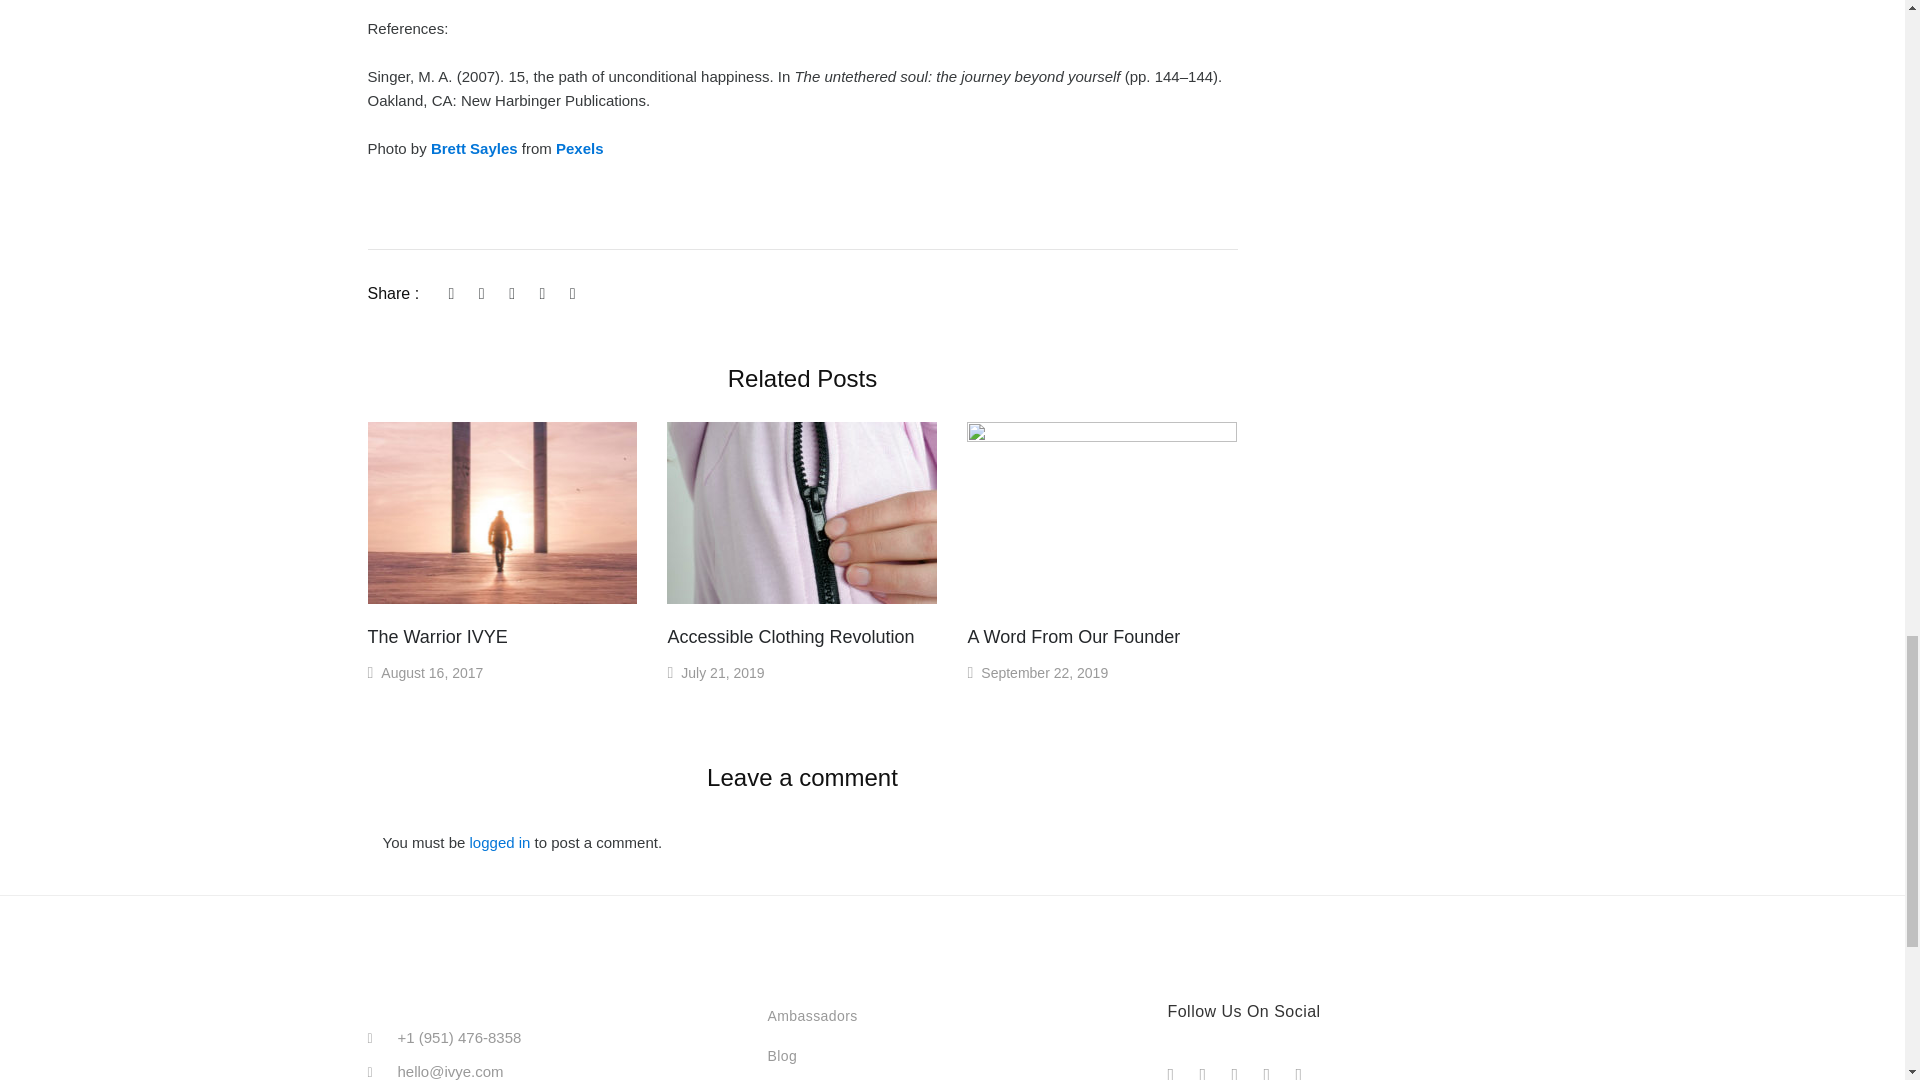  Describe the element at coordinates (811, 1015) in the screenshot. I see `IVYE Wear Ambasadors` at that location.